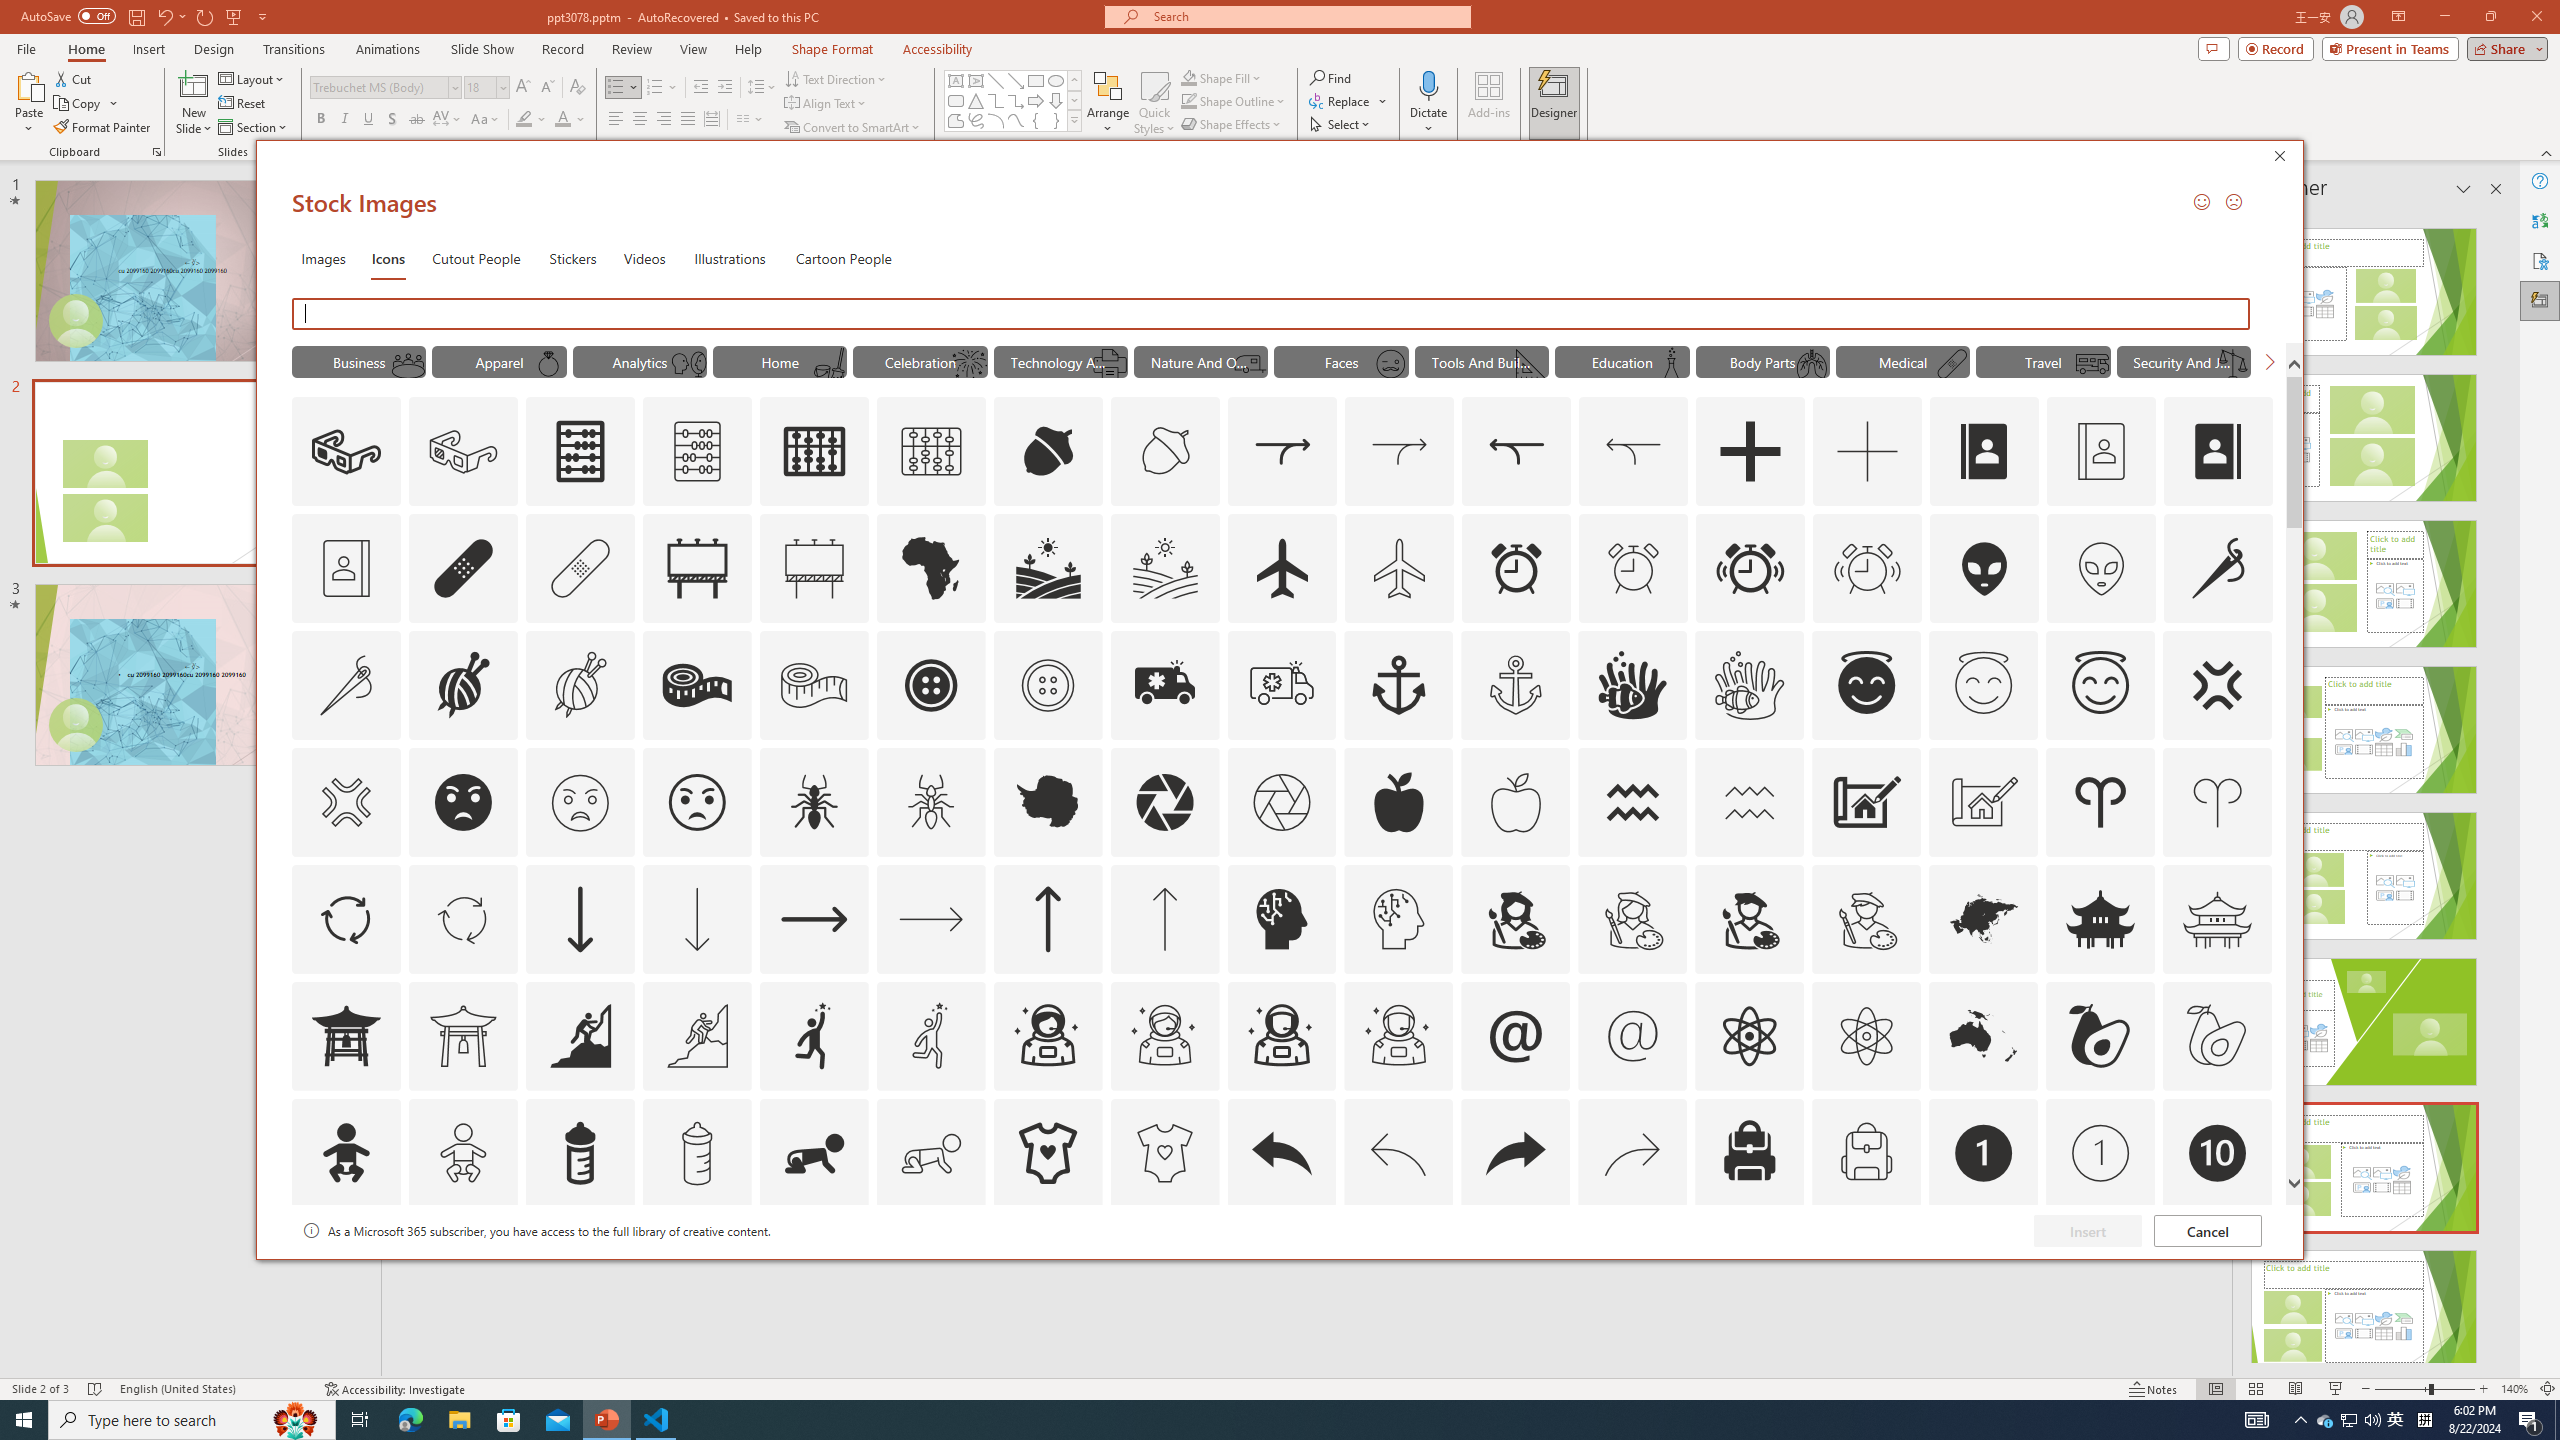 This screenshot has height=1440, width=2560. Describe the element at coordinates (780, 361) in the screenshot. I see `"Home" Icons.` at that location.